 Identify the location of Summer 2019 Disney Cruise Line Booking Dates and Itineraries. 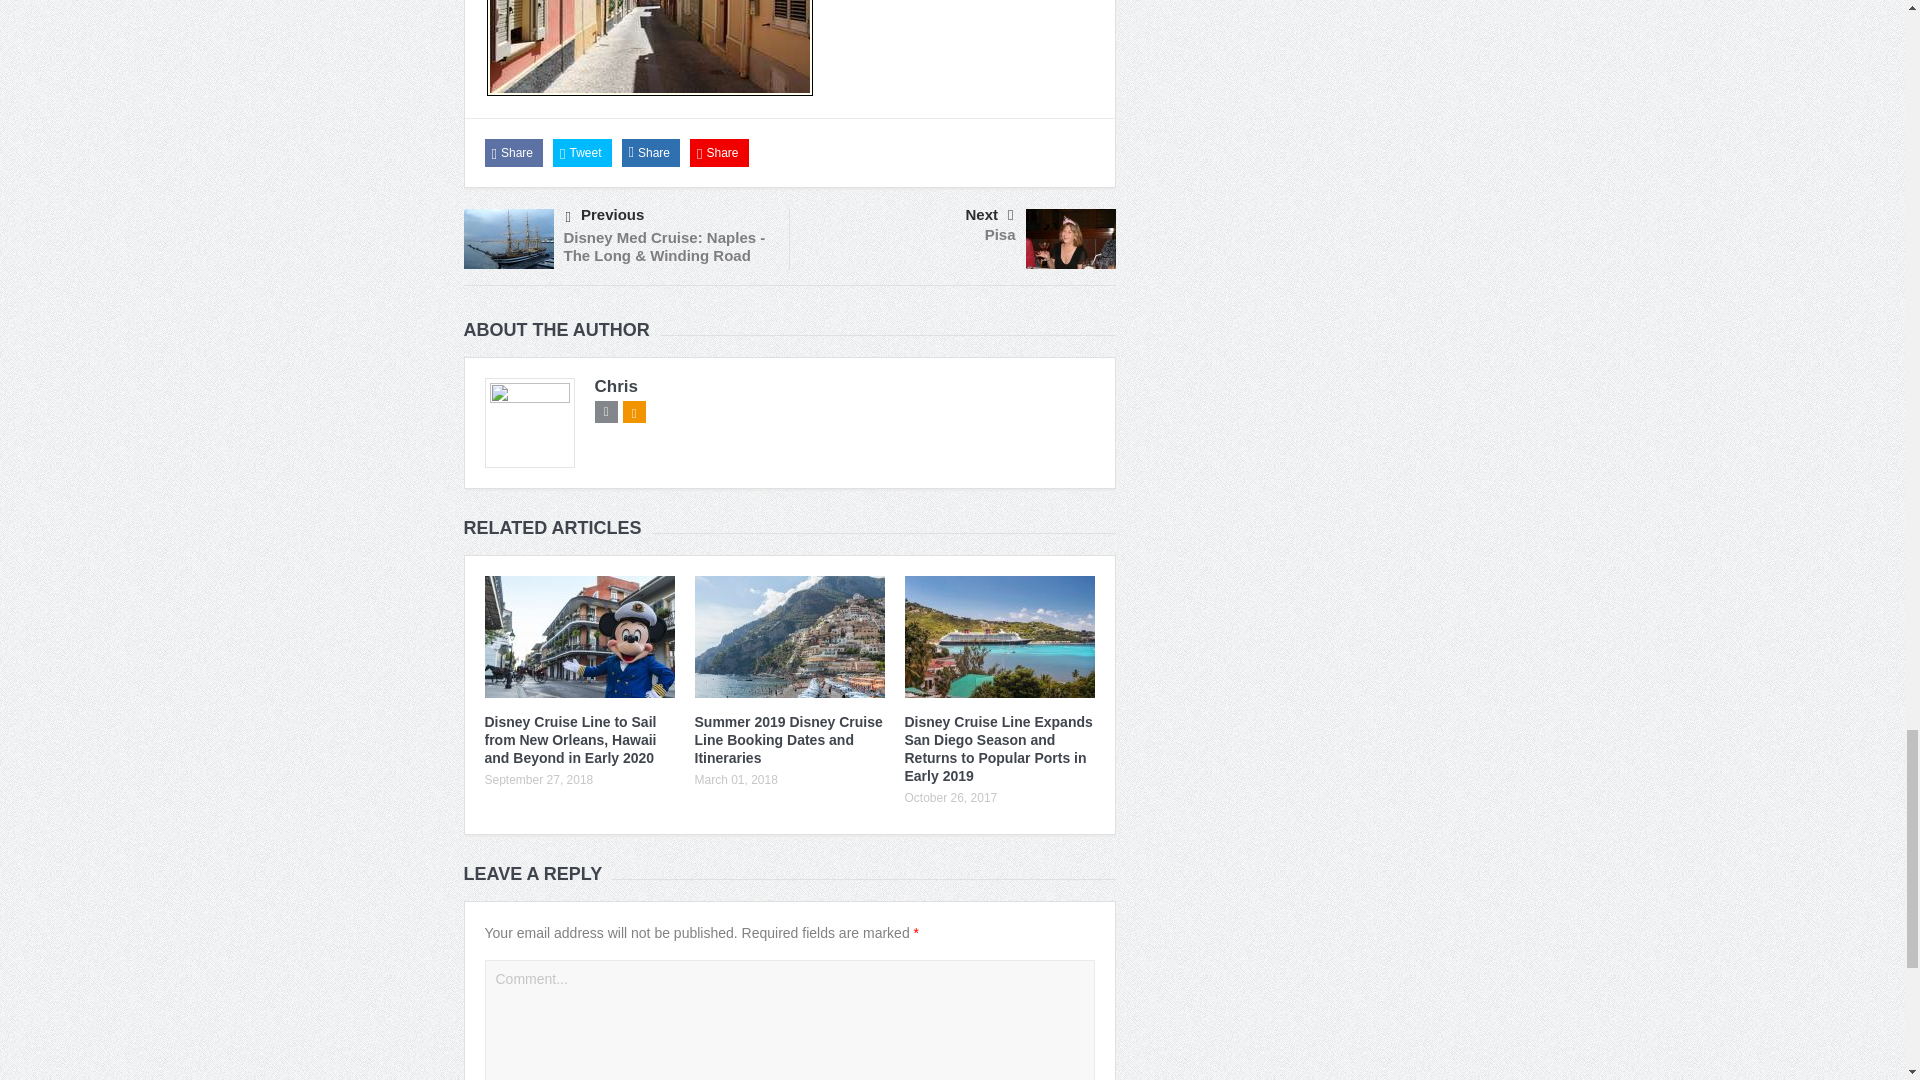
(787, 739).